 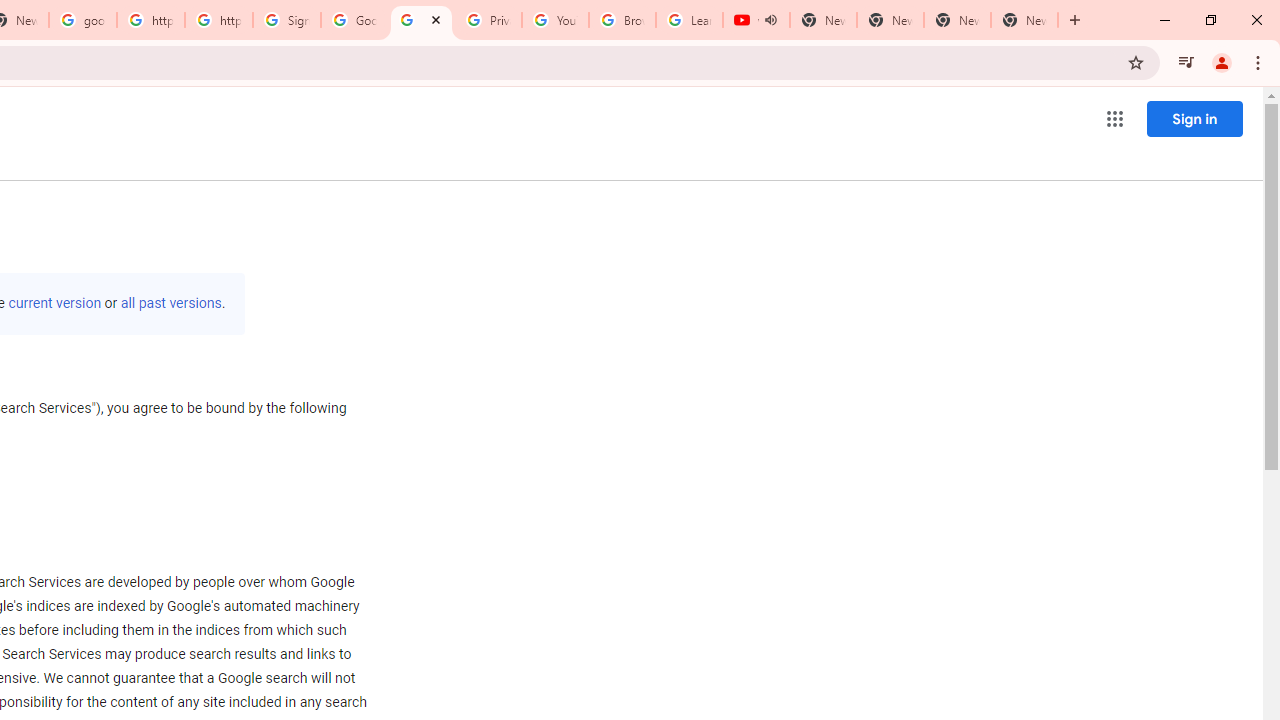 What do you see at coordinates (219, 20) in the screenshot?
I see `https://scholar.google.com/` at bounding box center [219, 20].